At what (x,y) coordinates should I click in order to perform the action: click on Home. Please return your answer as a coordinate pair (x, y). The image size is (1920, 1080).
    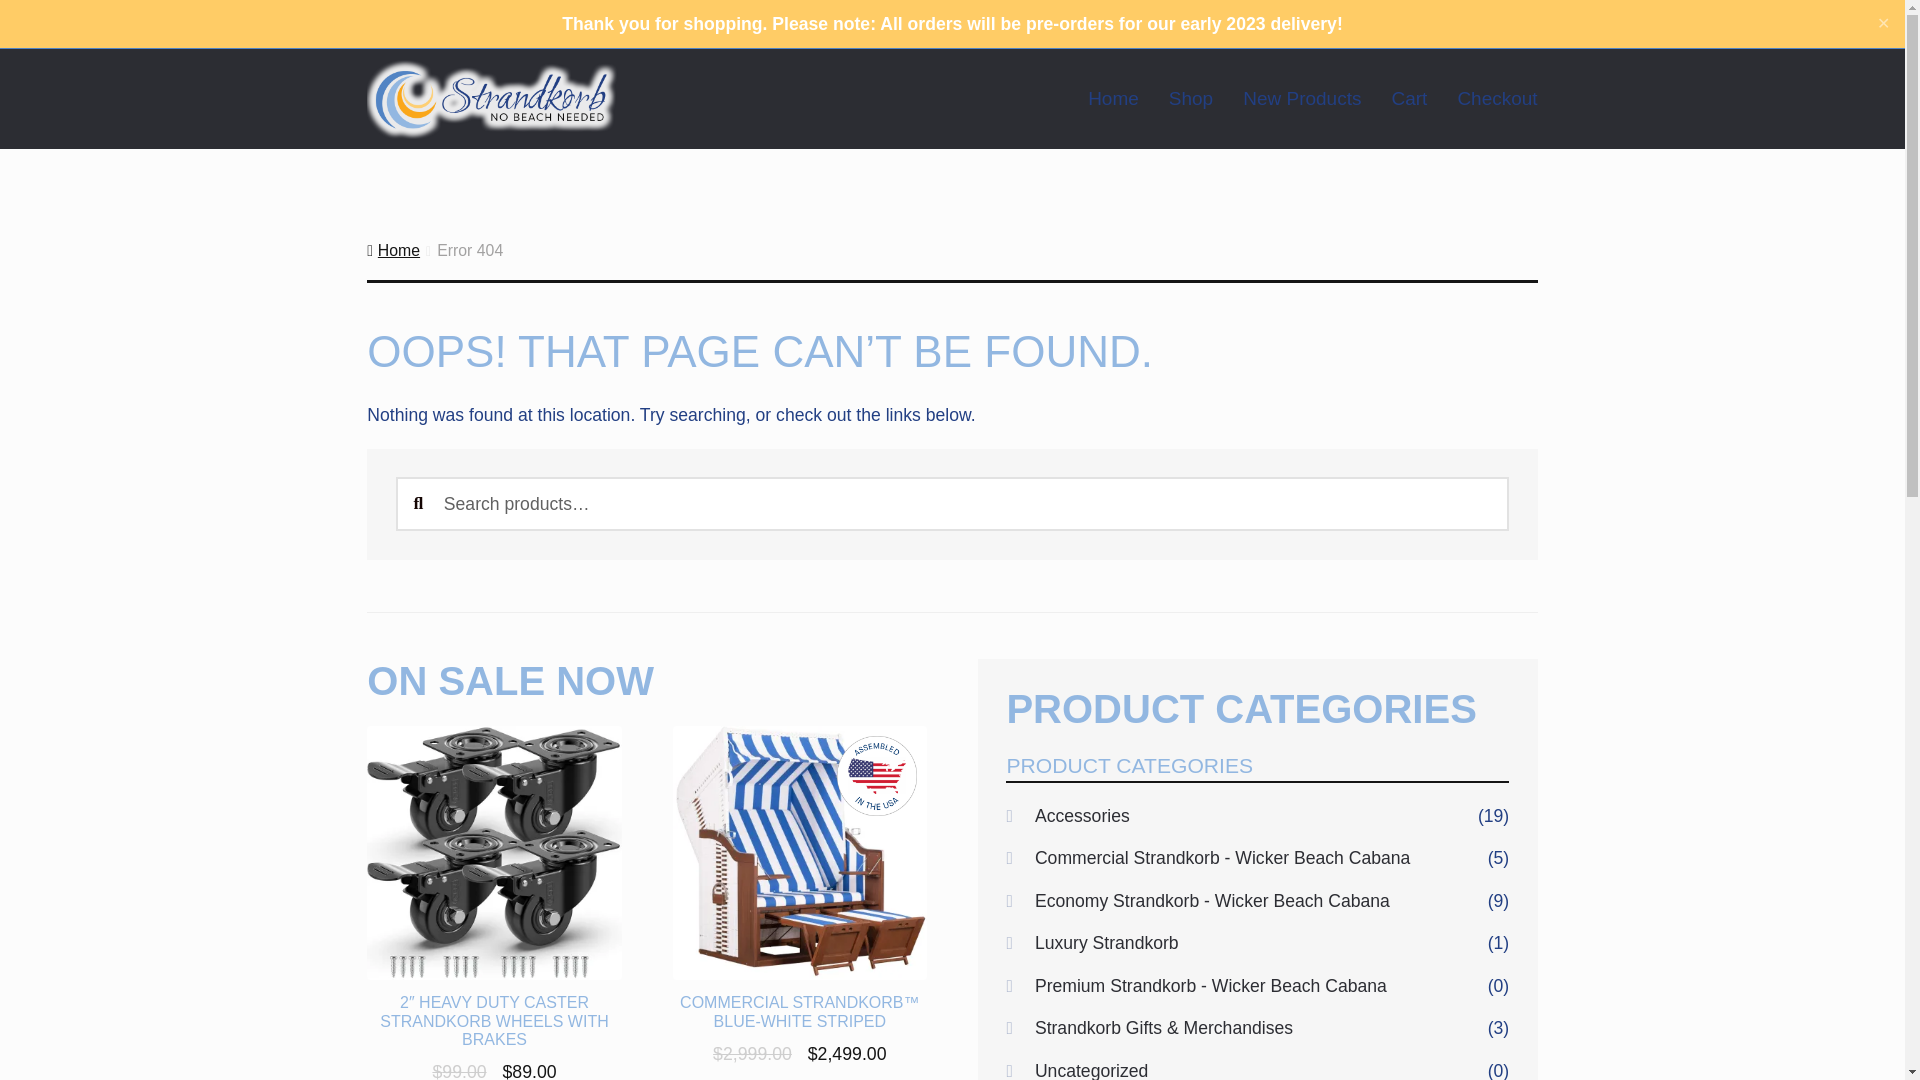
    Looking at the image, I should click on (393, 250).